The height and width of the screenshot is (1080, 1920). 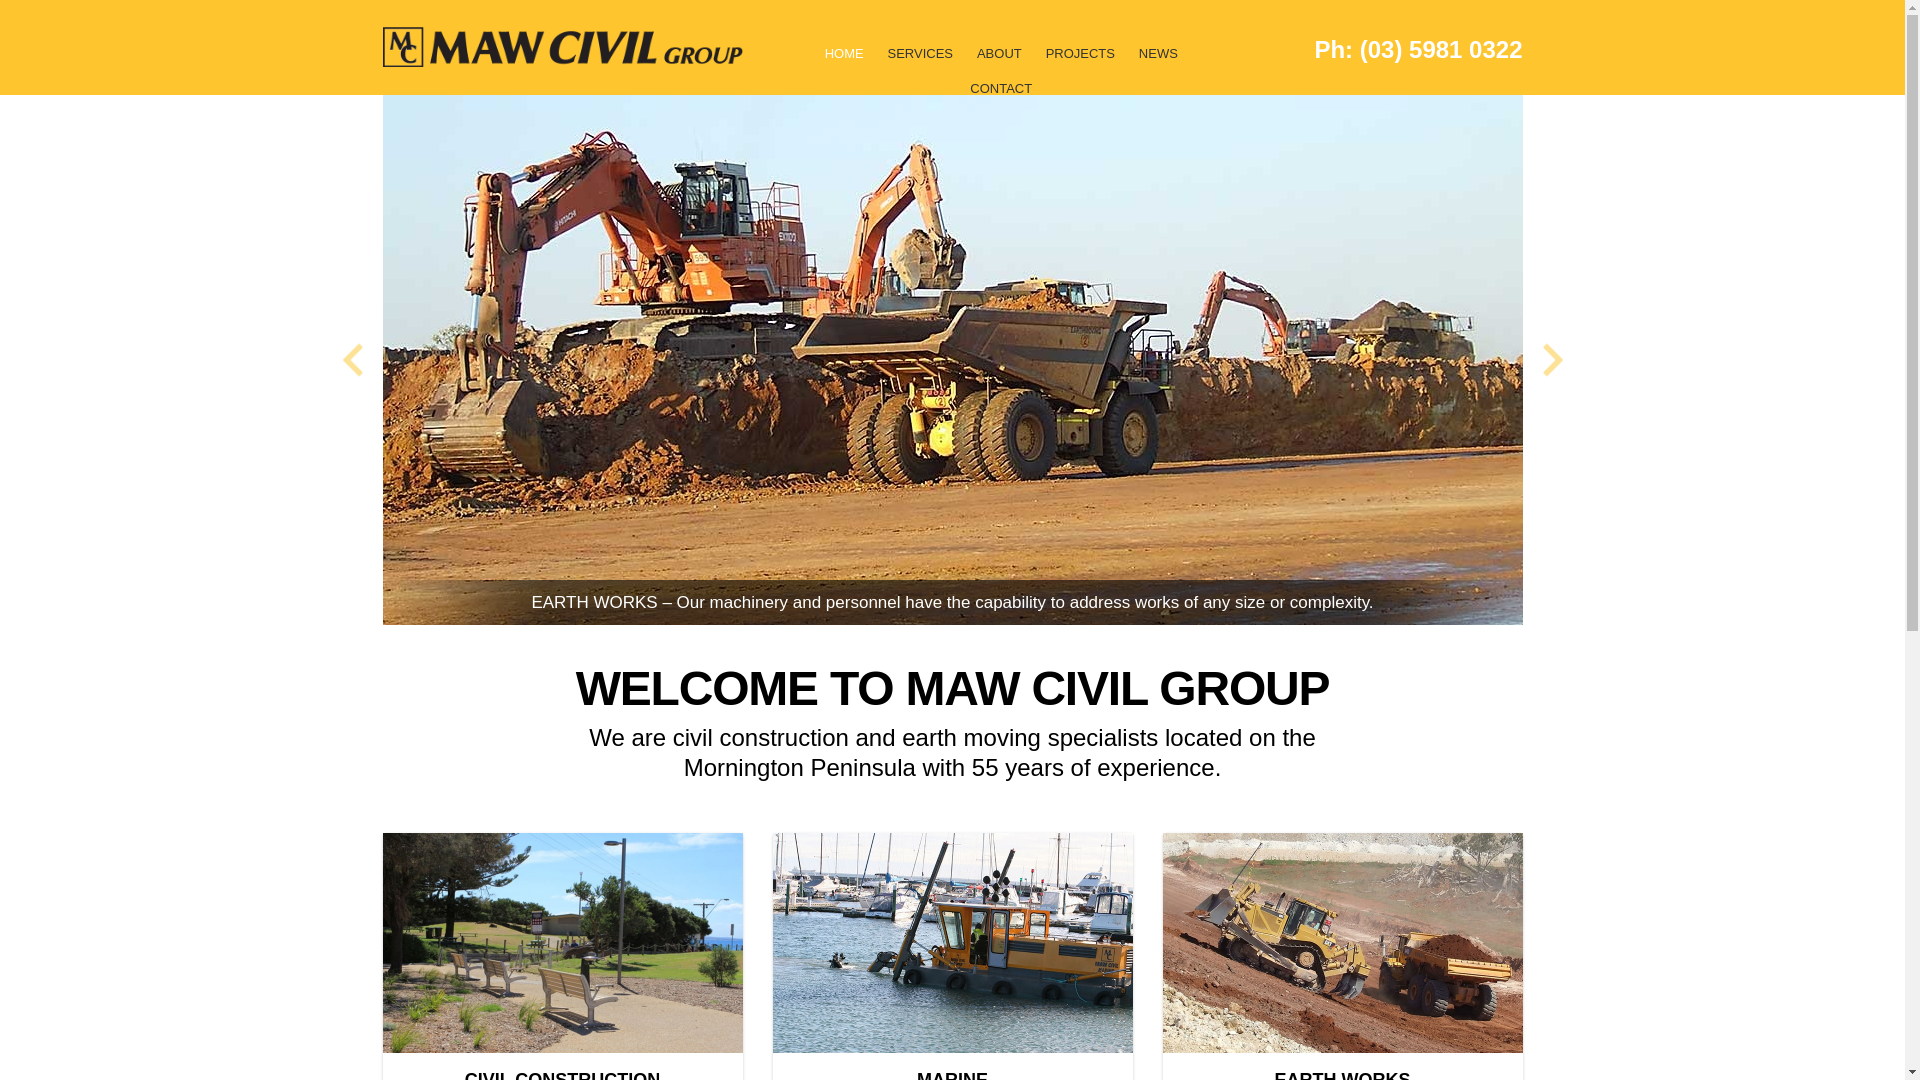 I want to click on HOME, so click(x=844, y=62).